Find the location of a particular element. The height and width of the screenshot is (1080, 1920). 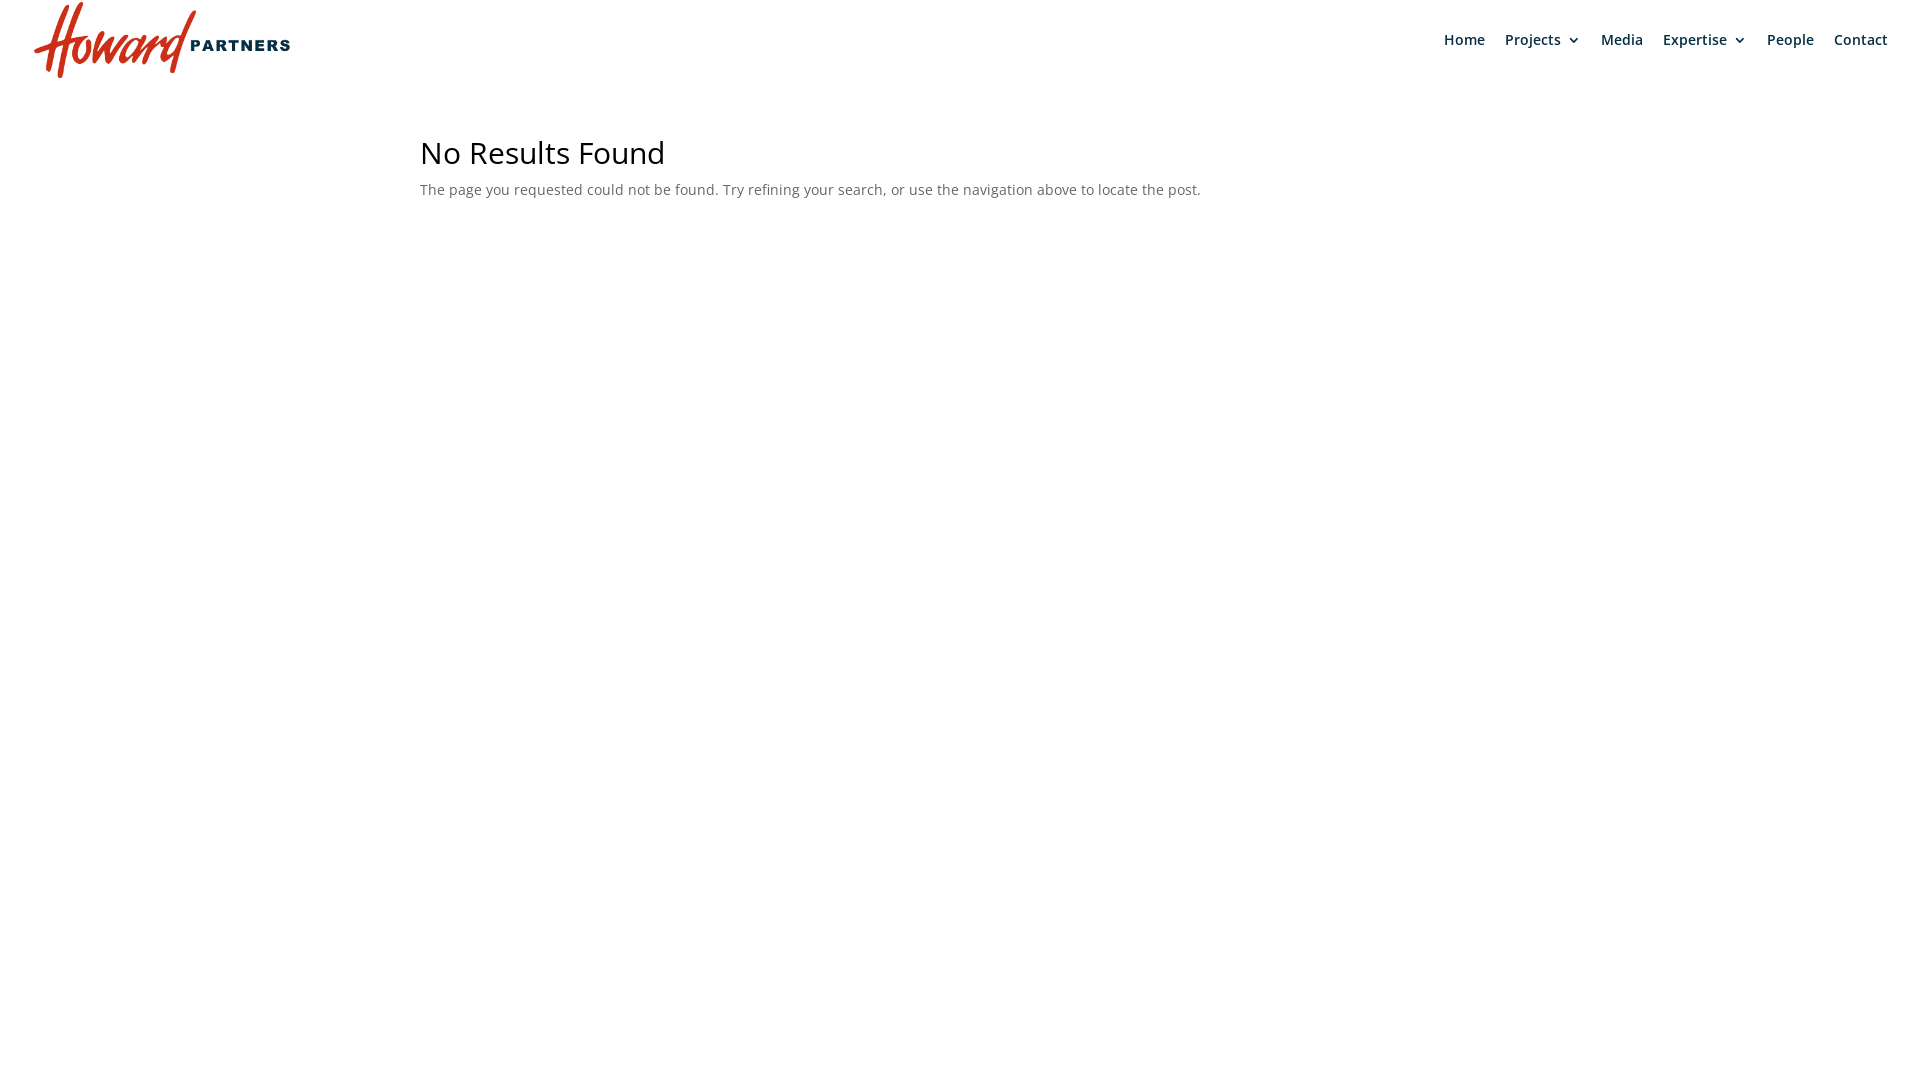

Projects is located at coordinates (1543, 56).